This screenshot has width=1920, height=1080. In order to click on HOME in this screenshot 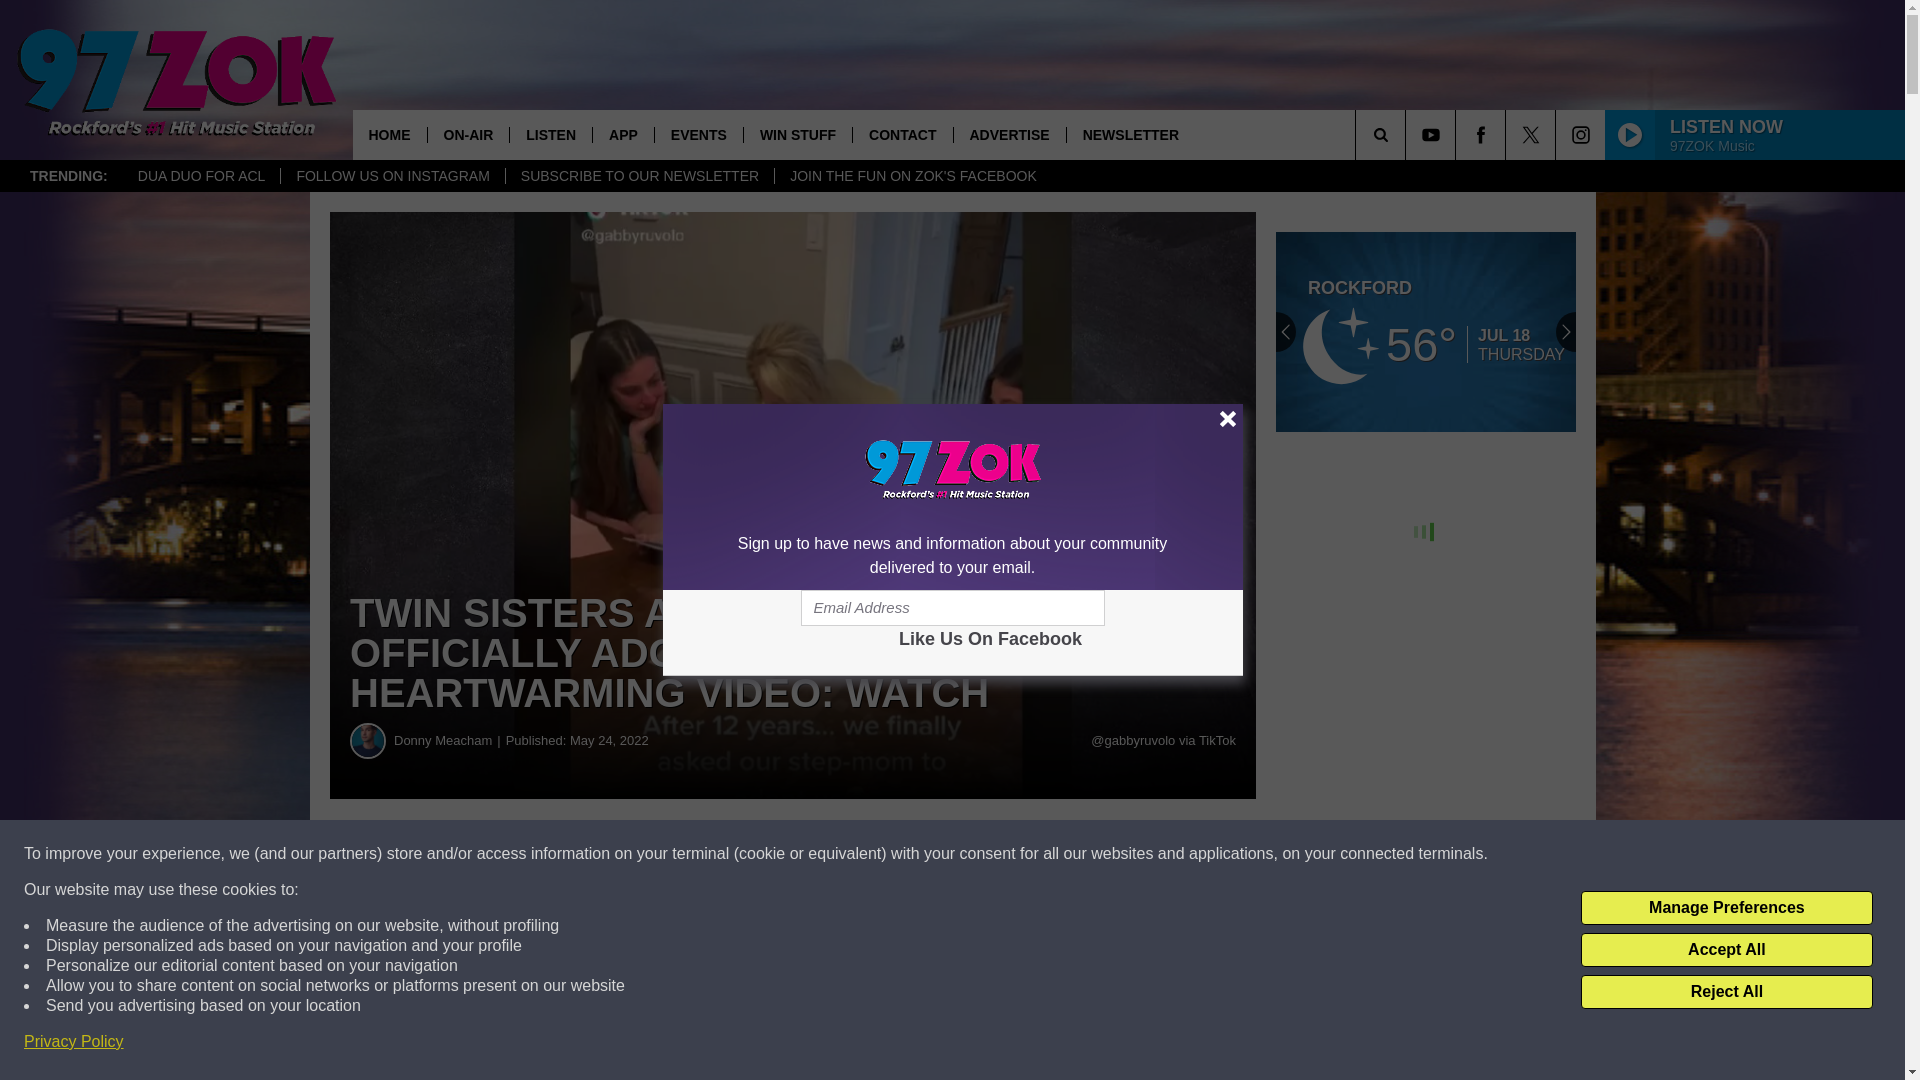, I will do `click(388, 134)`.